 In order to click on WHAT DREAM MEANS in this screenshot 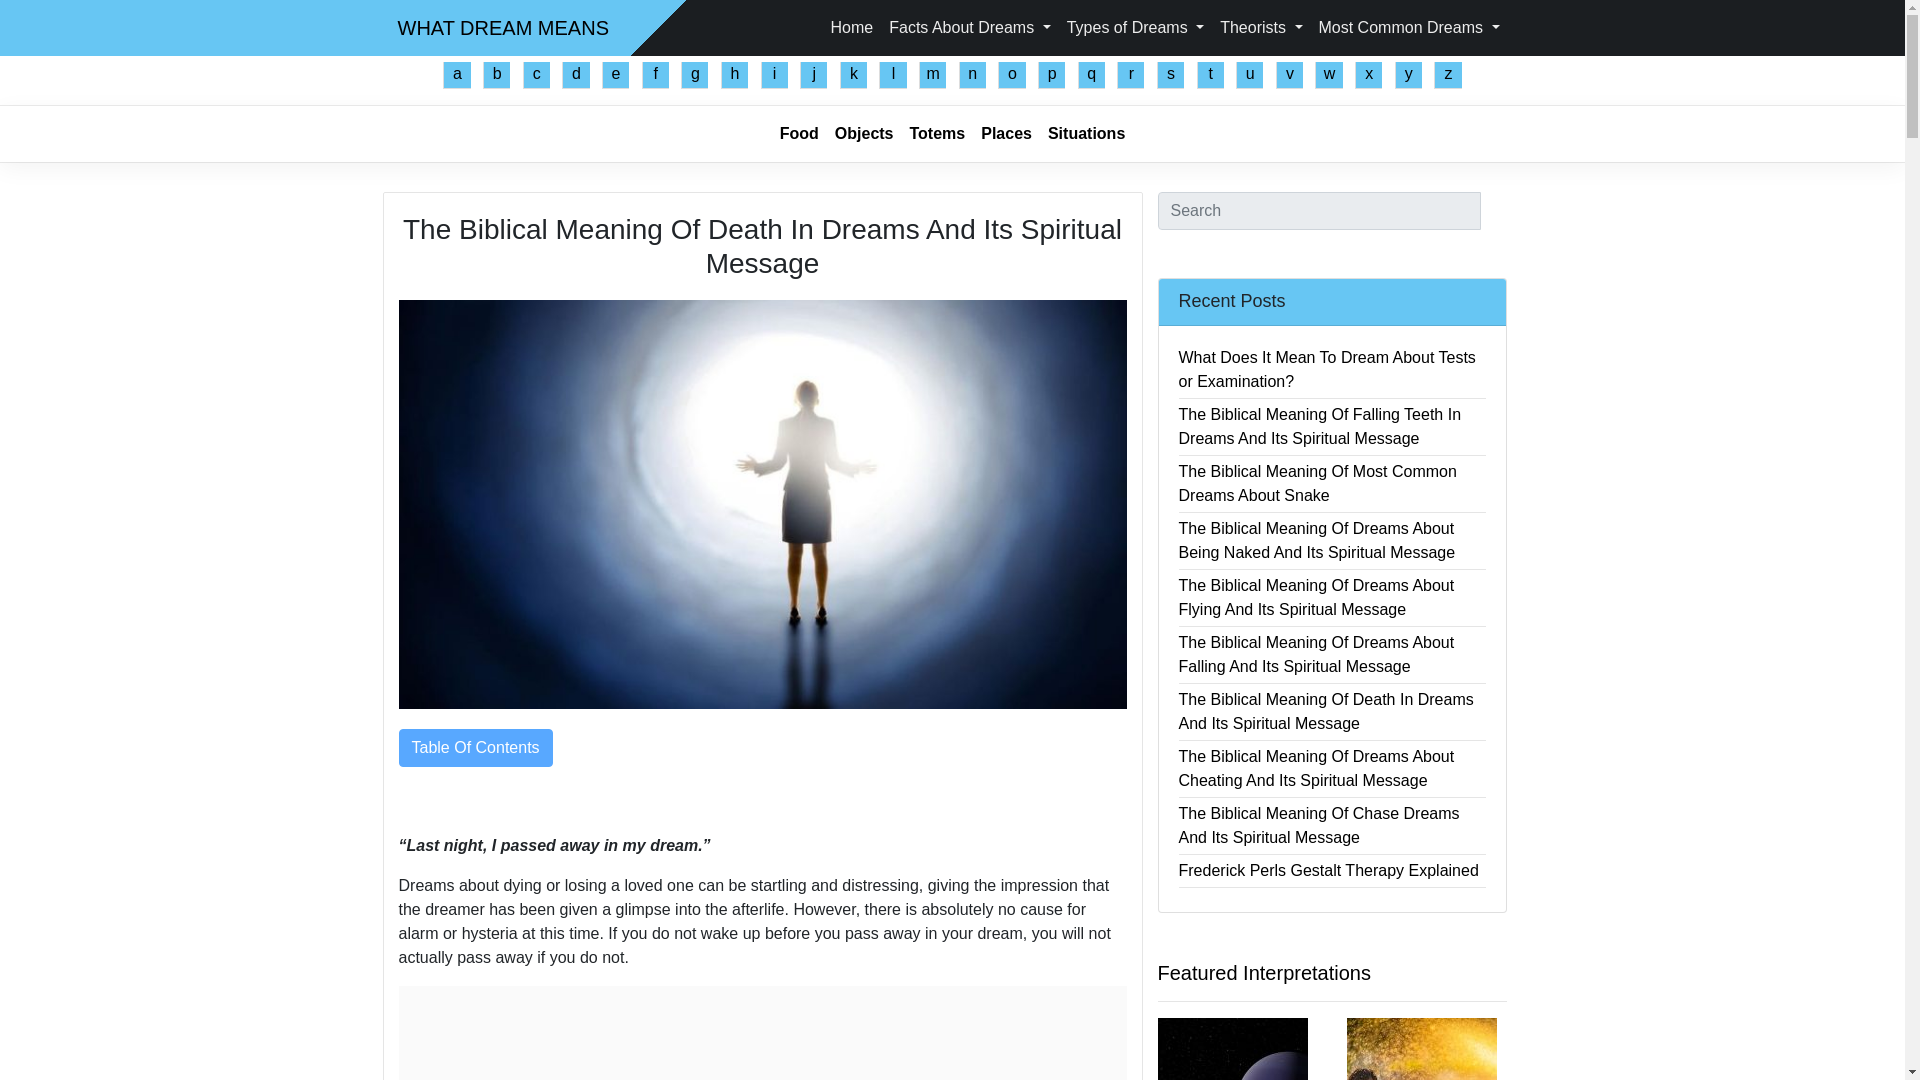, I will do `click(504, 27)`.